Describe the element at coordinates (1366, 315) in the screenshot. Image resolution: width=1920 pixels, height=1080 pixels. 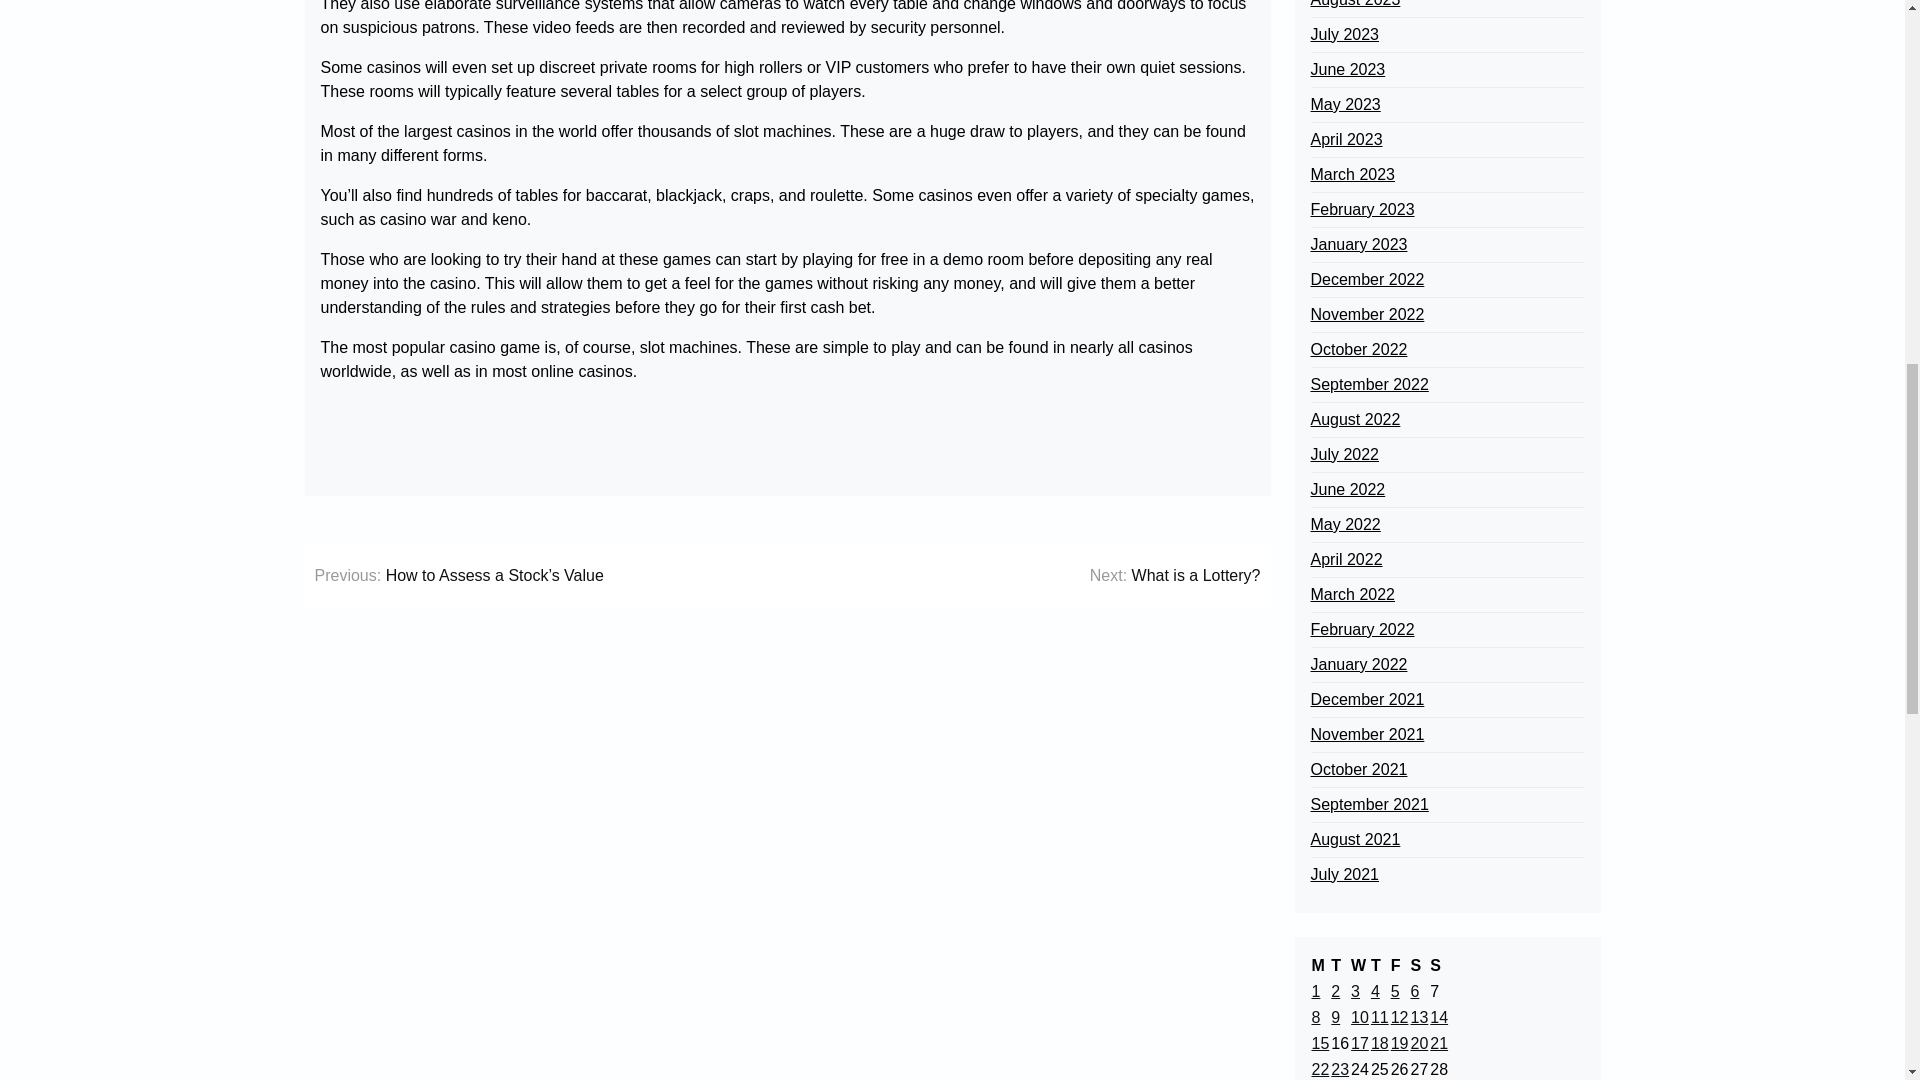
I see `November 2022` at that location.